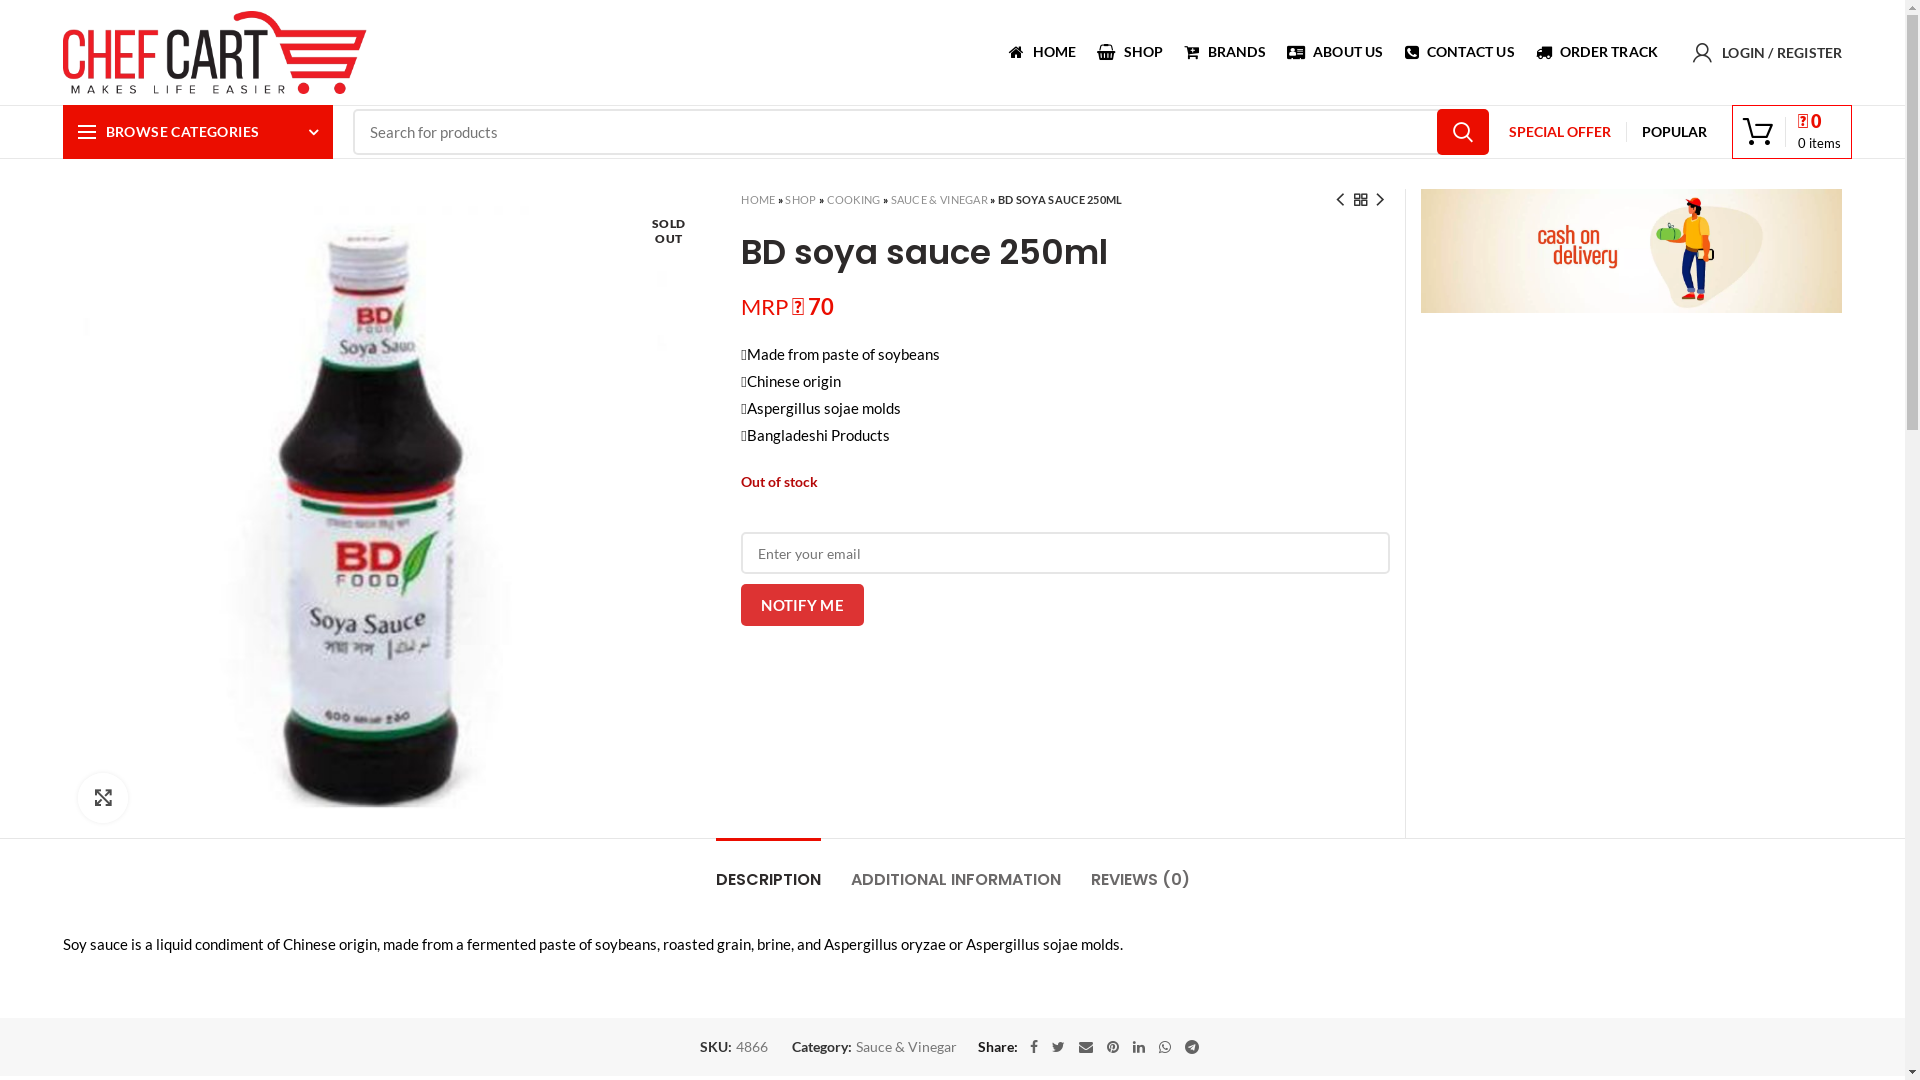 This screenshot has width=1920, height=1080. I want to click on Facebook, so click(1033, 1047).